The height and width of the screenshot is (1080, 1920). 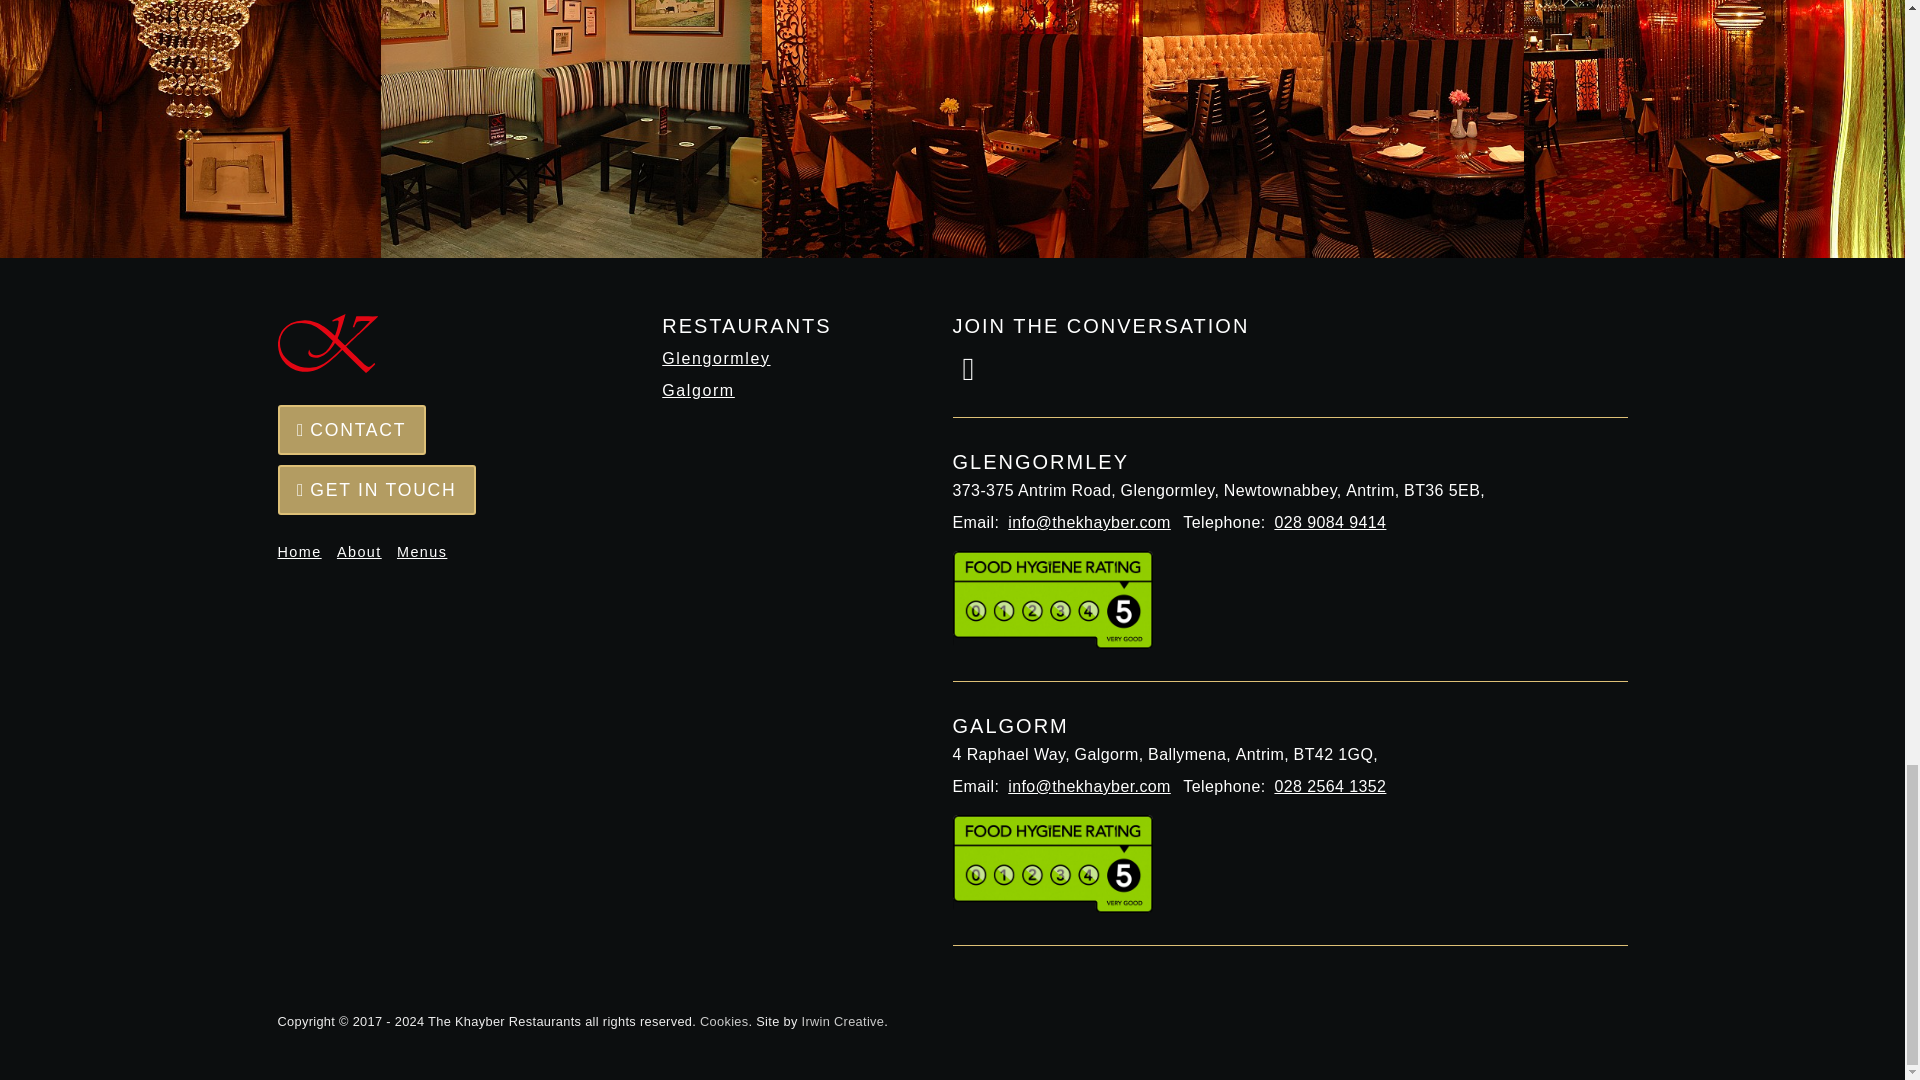 What do you see at coordinates (352, 430) in the screenshot?
I see `CONTACT` at bounding box center [352, 430].